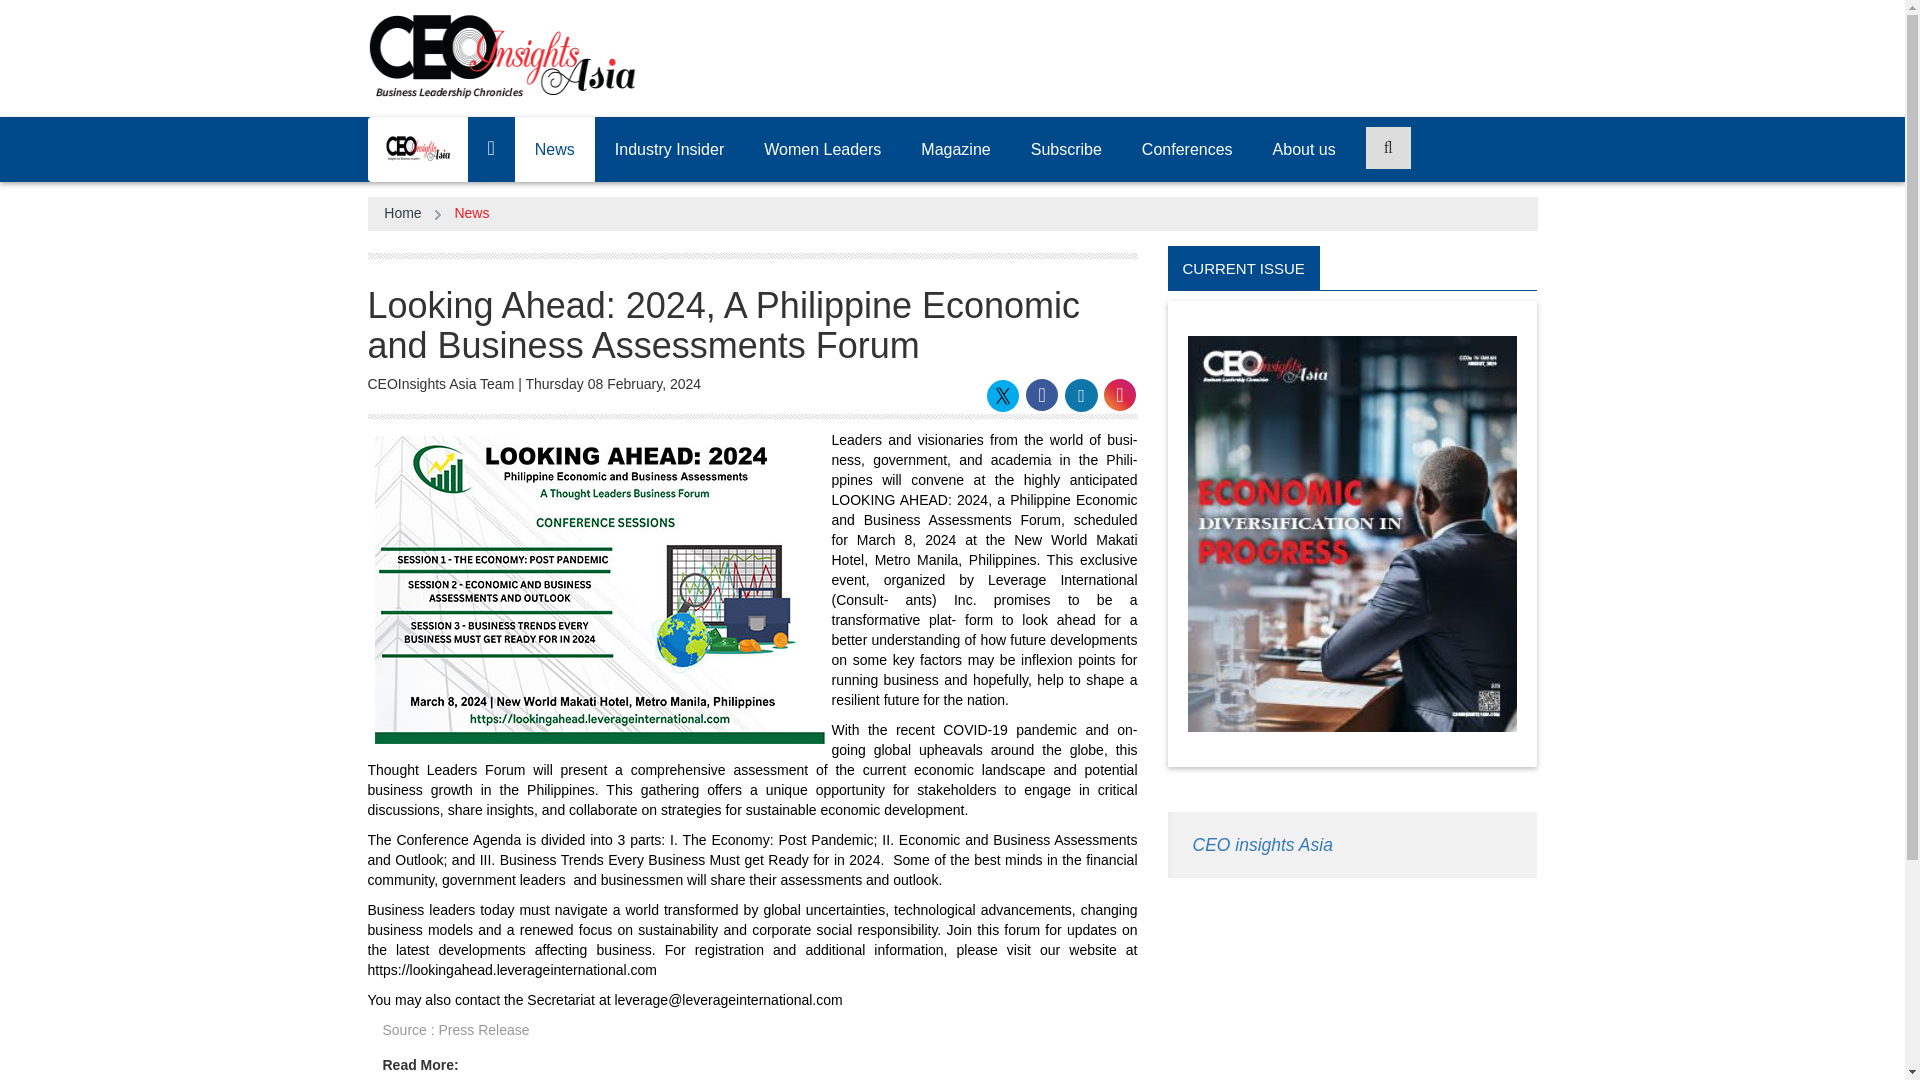 Image resolution: width=1920 pixels, height=1080 pixels. I want to click on News, so click(554, 149).